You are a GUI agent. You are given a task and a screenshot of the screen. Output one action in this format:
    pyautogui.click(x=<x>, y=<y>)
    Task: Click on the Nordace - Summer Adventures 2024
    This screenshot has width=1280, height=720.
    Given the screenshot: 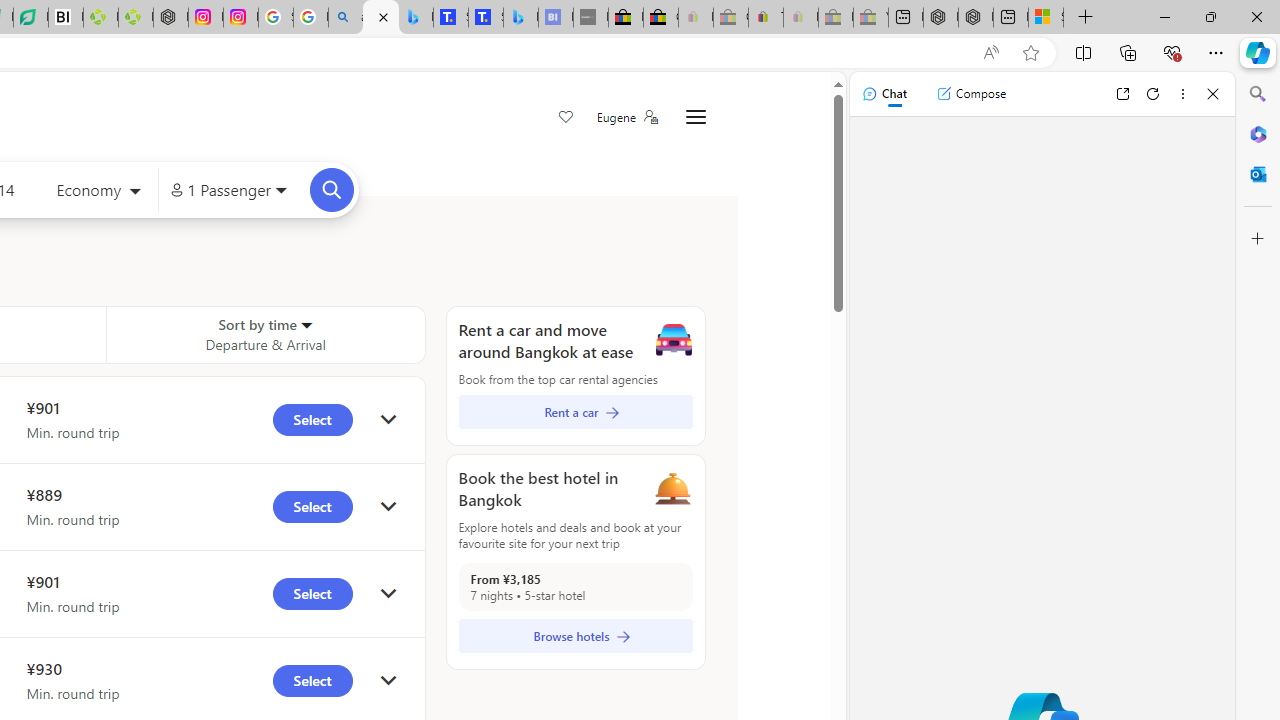 What is the action you would take?
    pyautogui.click(x=976, y=18)
    